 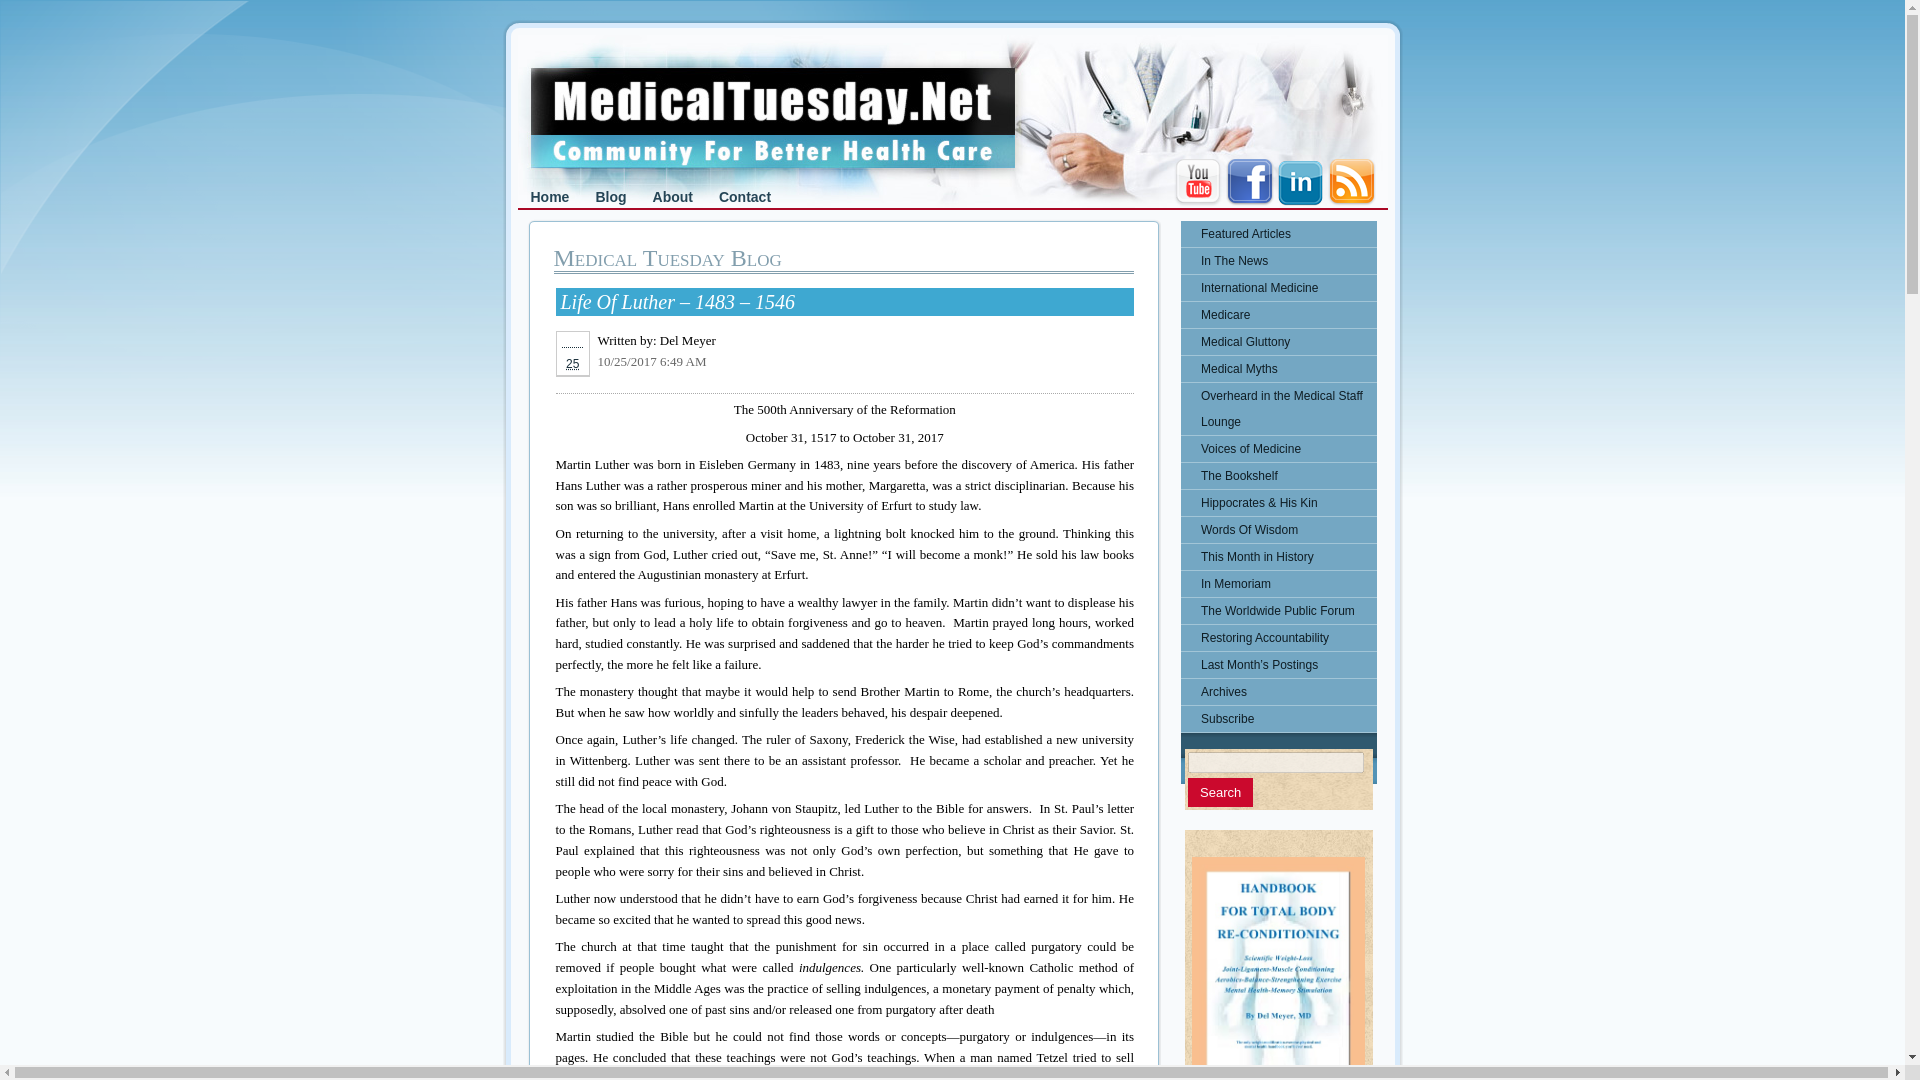 I want to click on Voices of Medicine, so click(x=1278, y=449).